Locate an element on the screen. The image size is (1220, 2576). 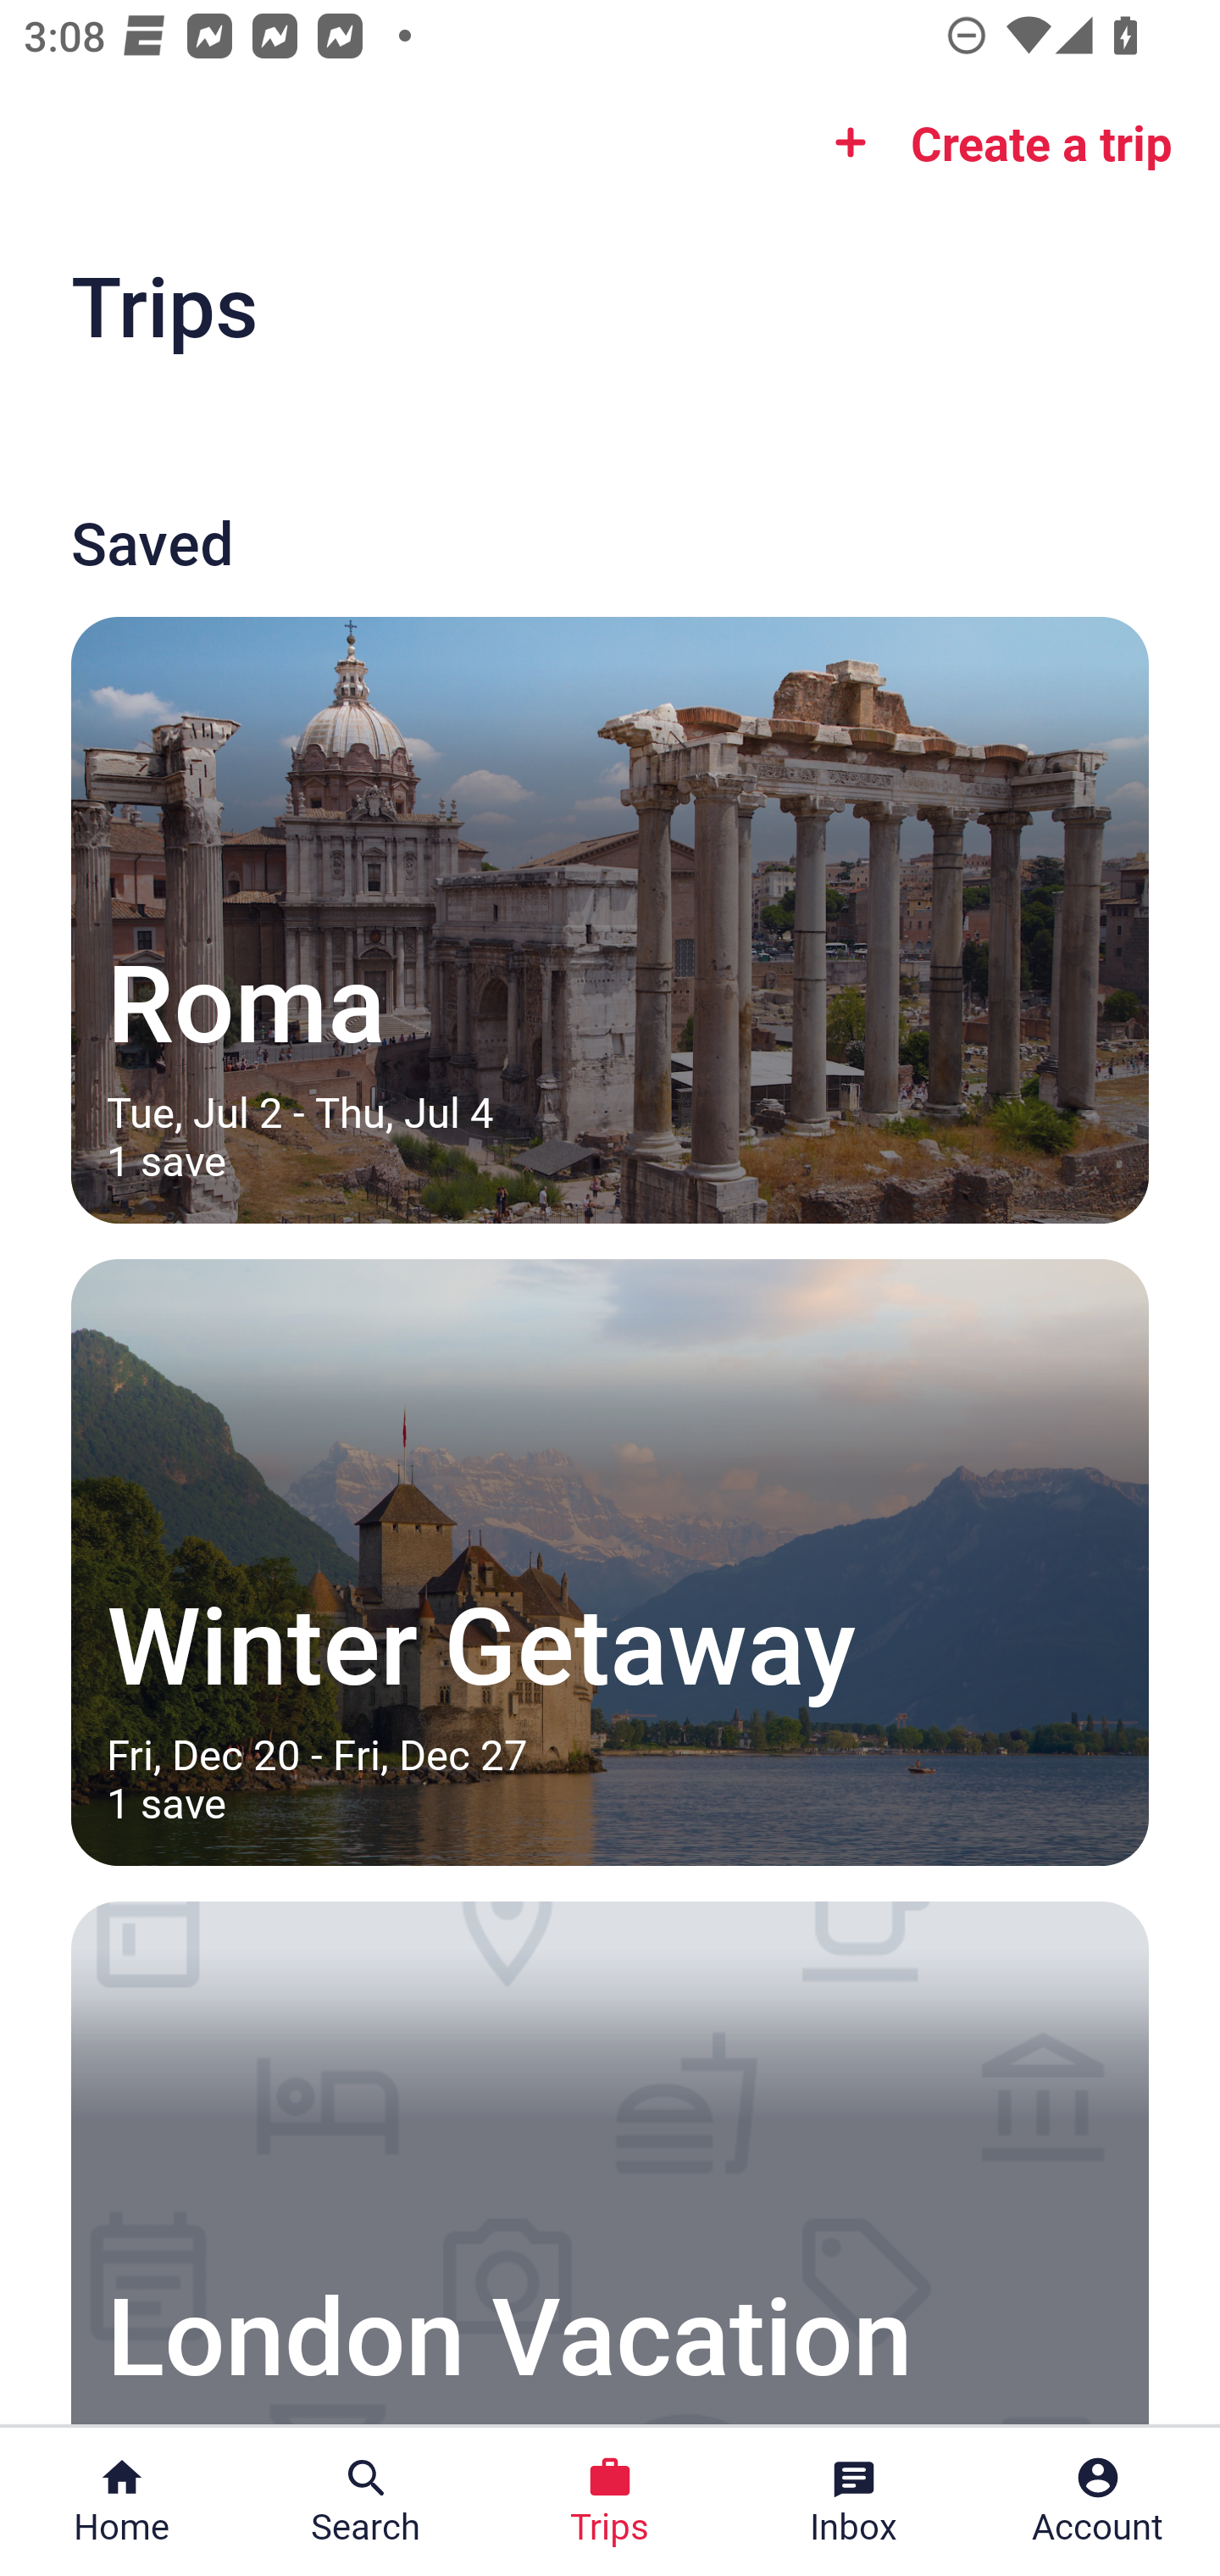
Inbox Inbox Button is located at coordinates (854, 2501).